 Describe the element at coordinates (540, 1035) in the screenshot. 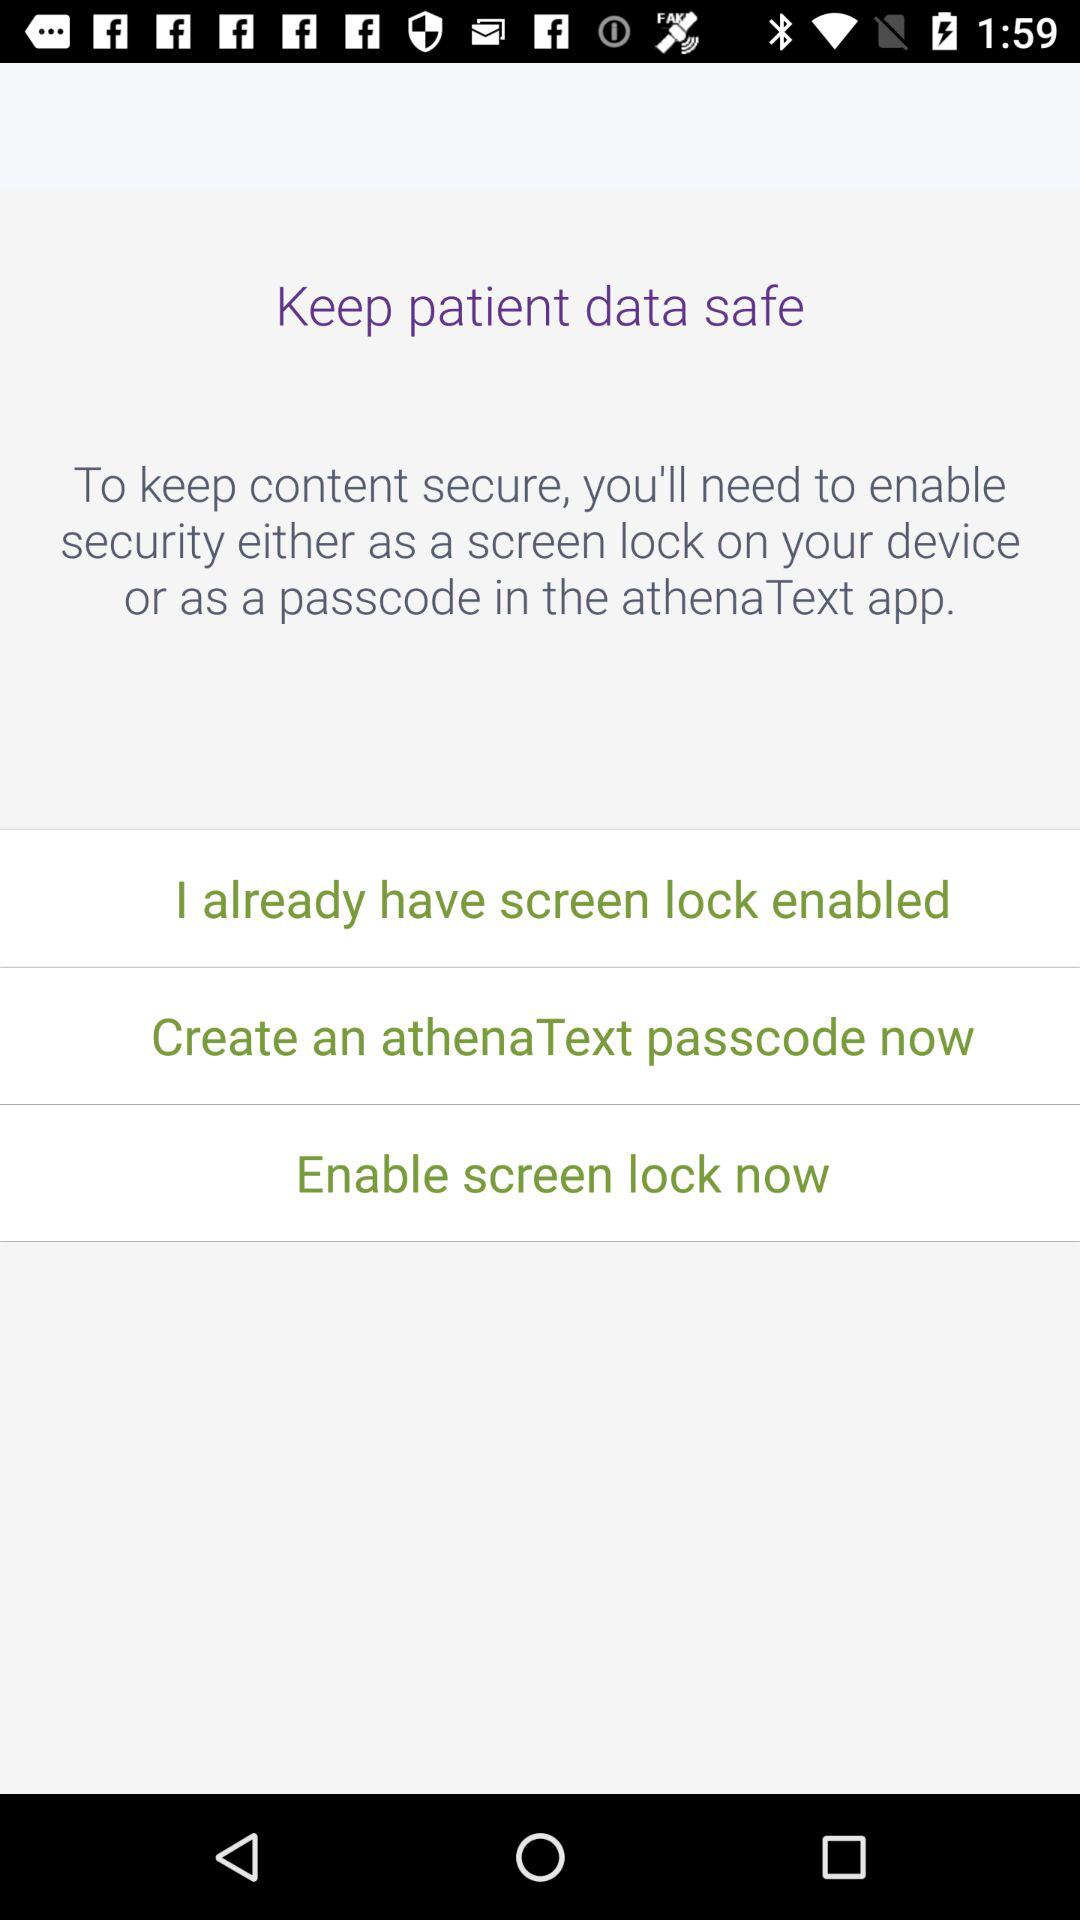

I see `launch the item below i already have item` at that location.